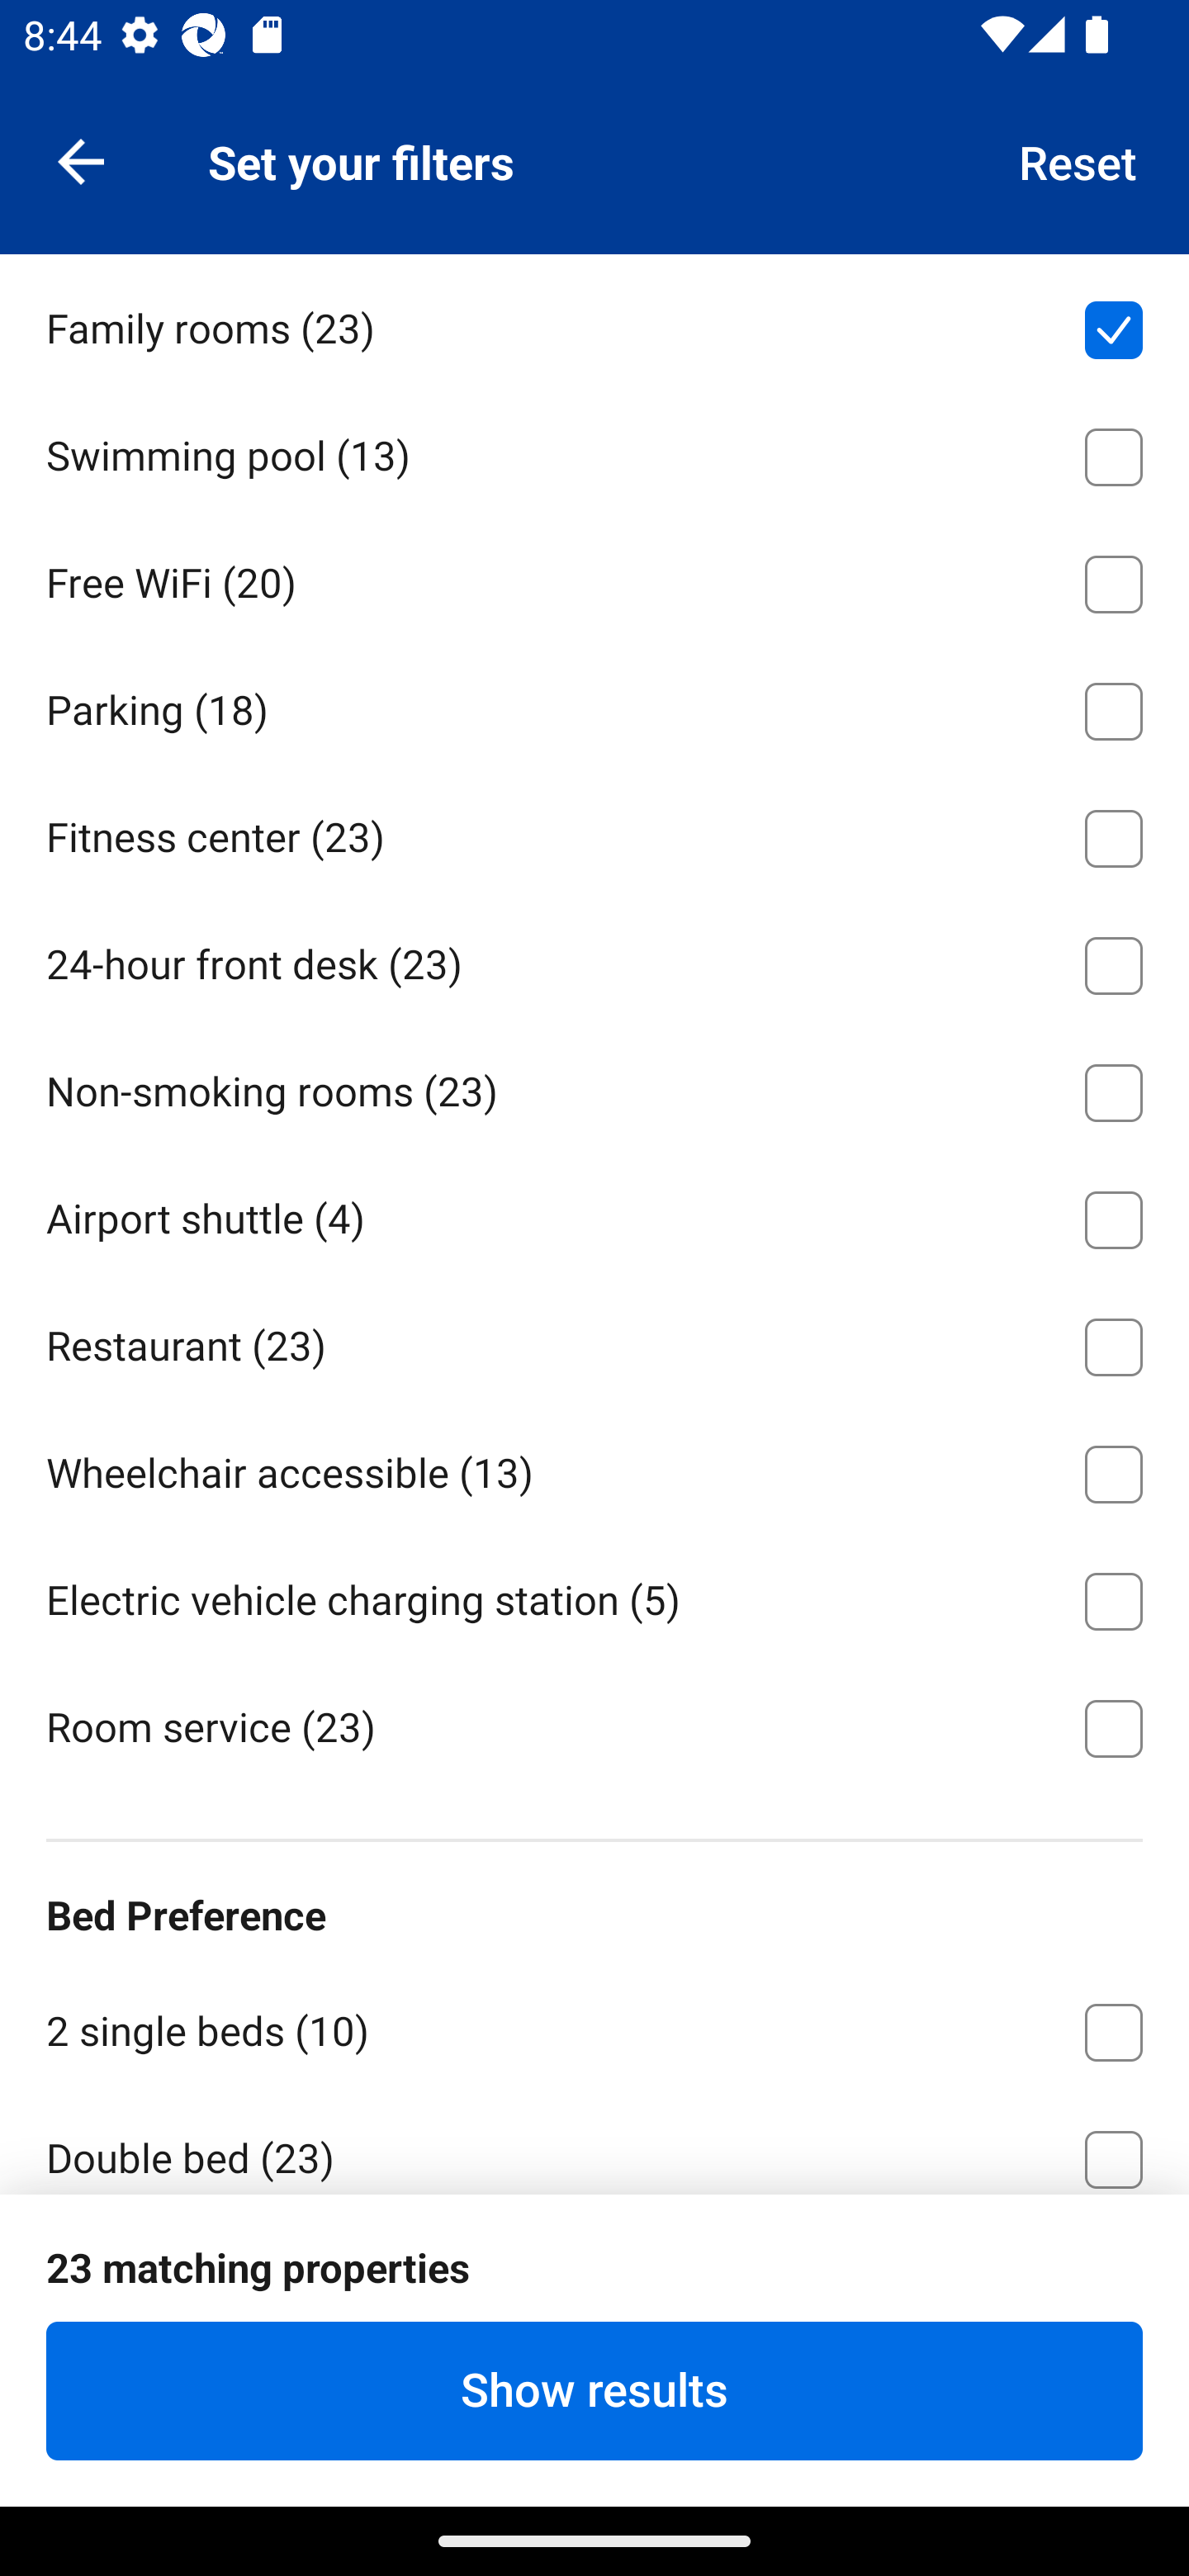  Describe the element at coordinates (594, 1470) in the screenshot. I see `Wheelchair accessible ⁦(13)` at that location.